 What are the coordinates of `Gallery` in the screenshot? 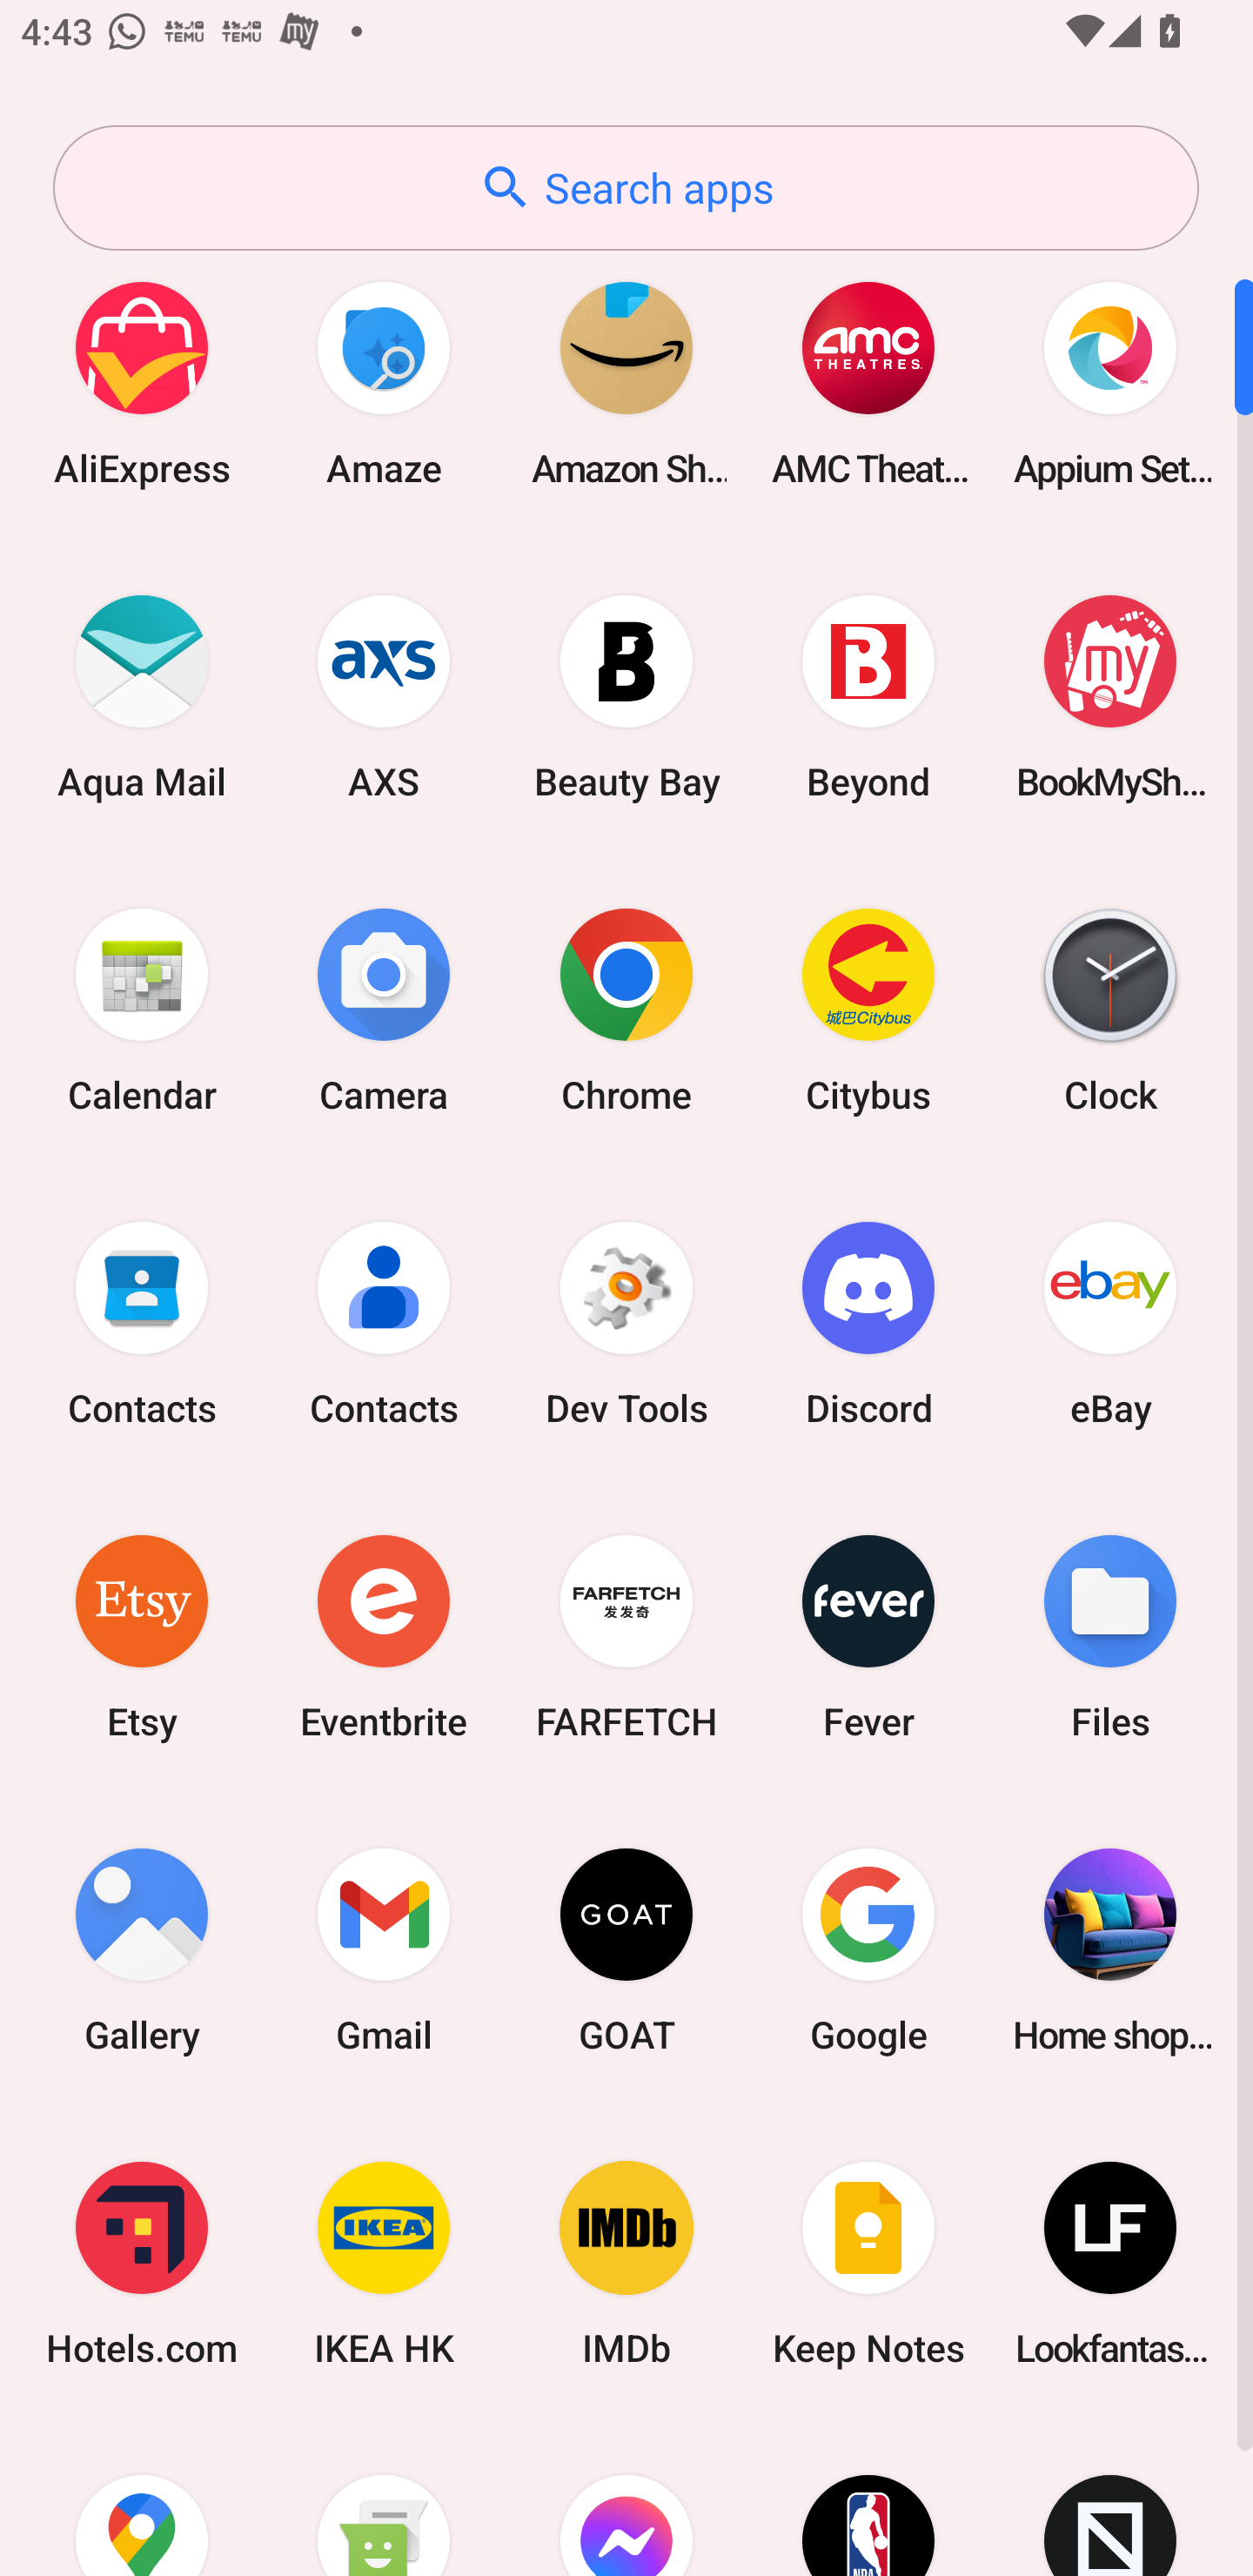 It's located at (142, 1949).